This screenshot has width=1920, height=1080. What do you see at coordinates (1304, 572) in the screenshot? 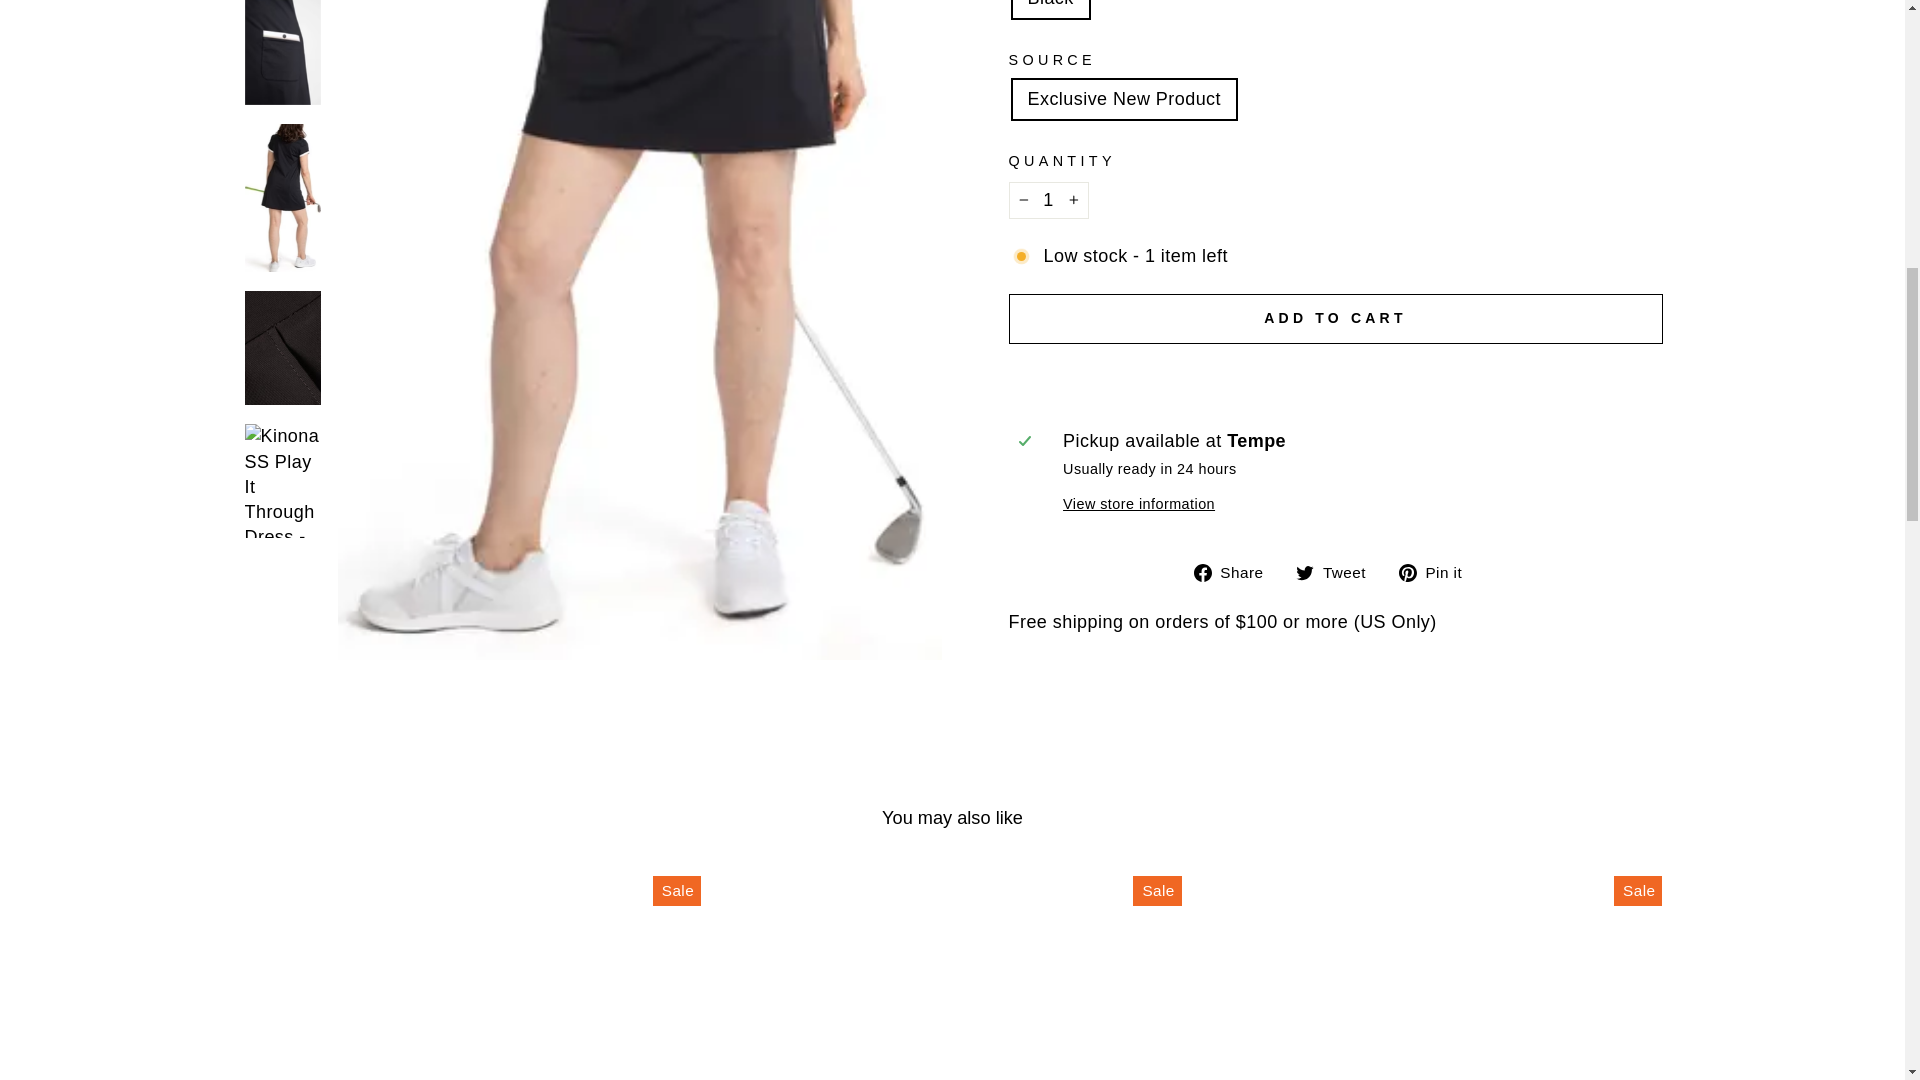
I see `twitter` at bounding box center [1304, 572].